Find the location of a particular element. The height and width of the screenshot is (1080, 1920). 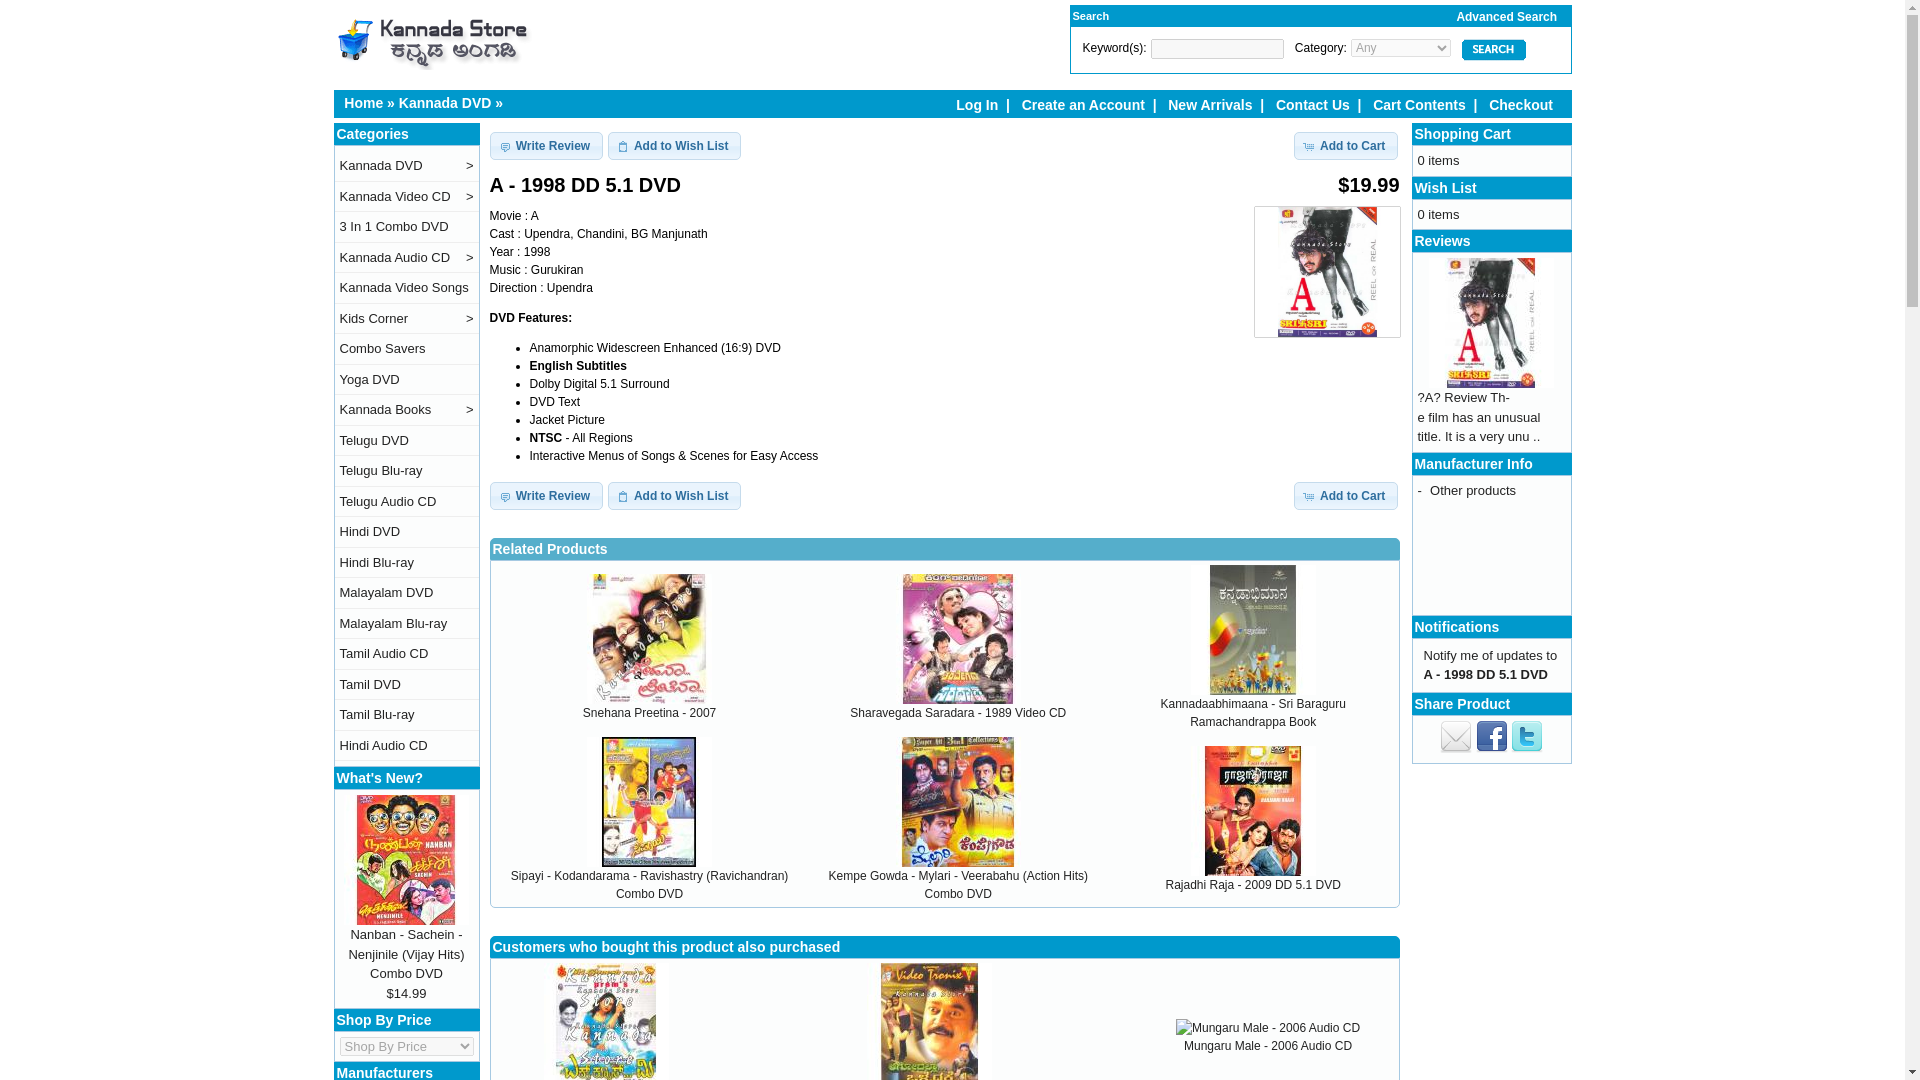

Aagodella Olledakke - 2004 Video CD is located at coordinates (930, 1022).